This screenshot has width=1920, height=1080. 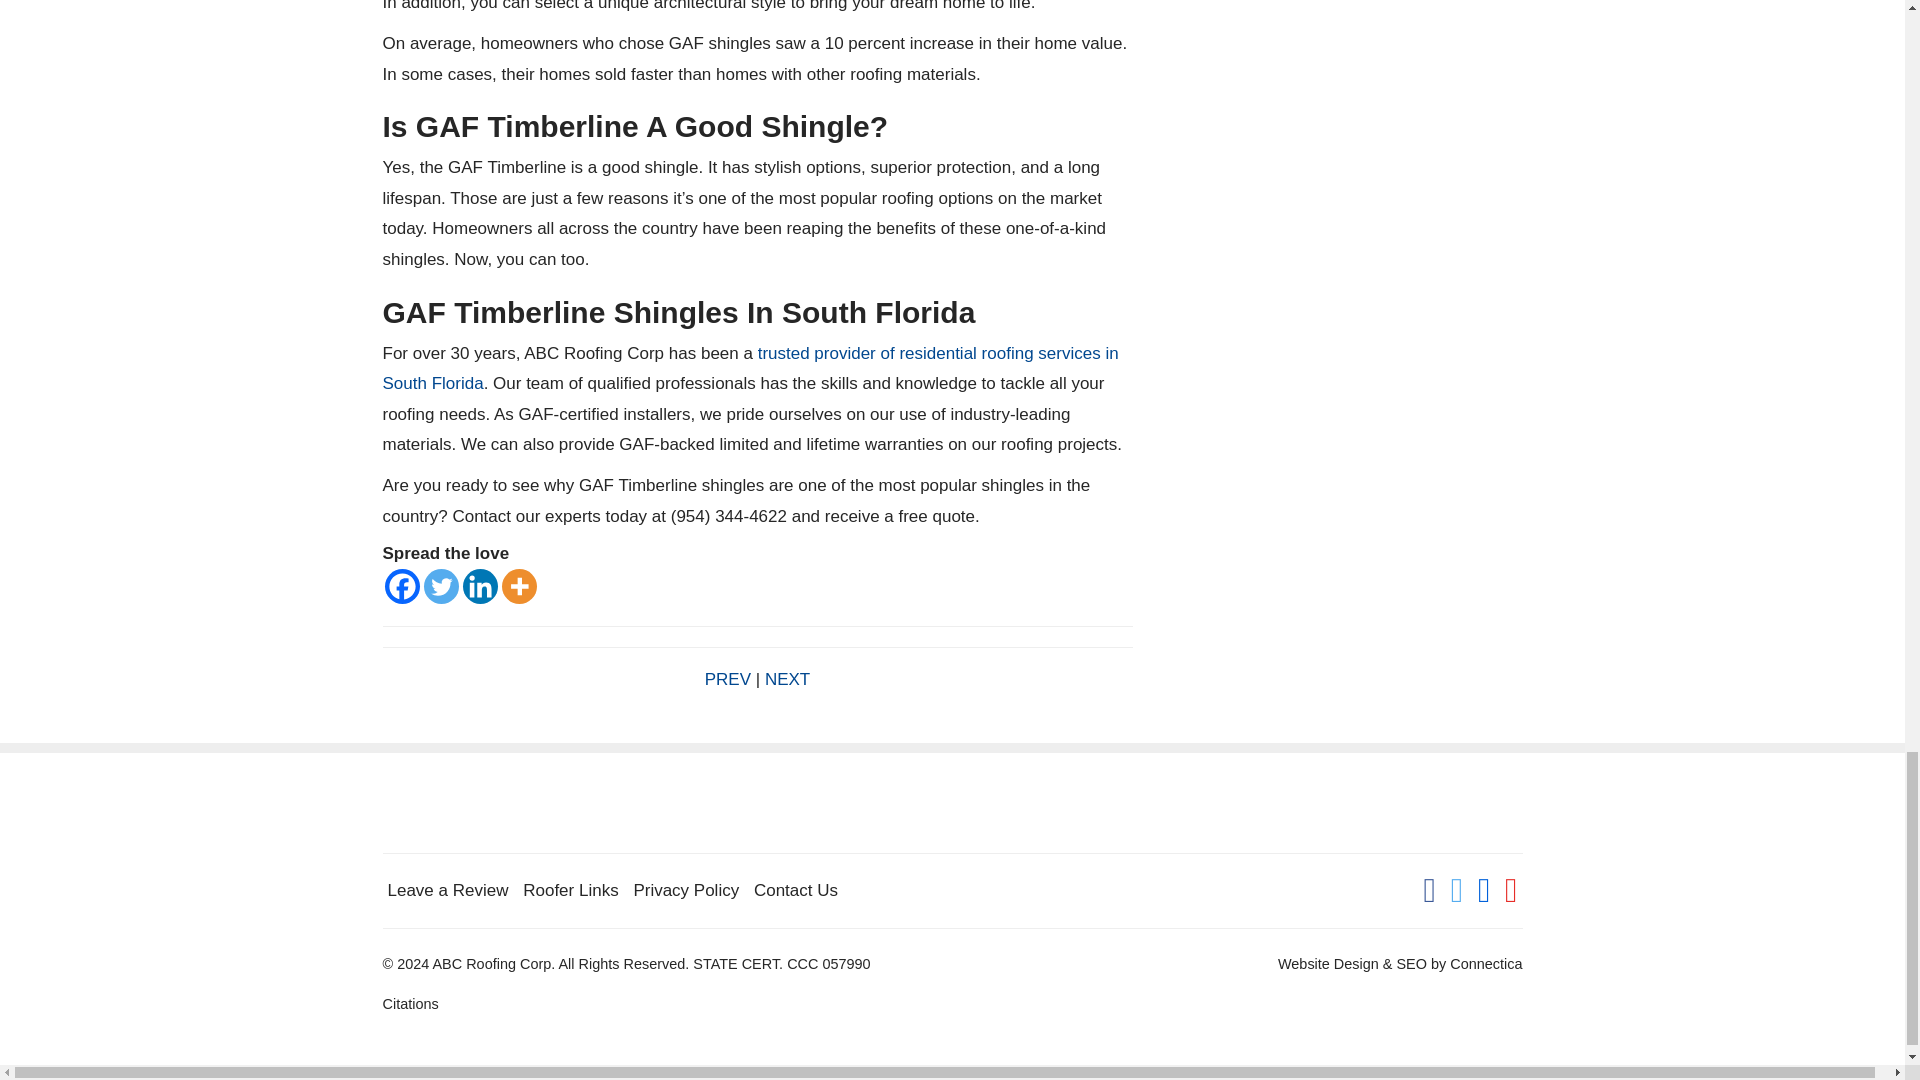 I want to click on More, so click(x=519, y=586).